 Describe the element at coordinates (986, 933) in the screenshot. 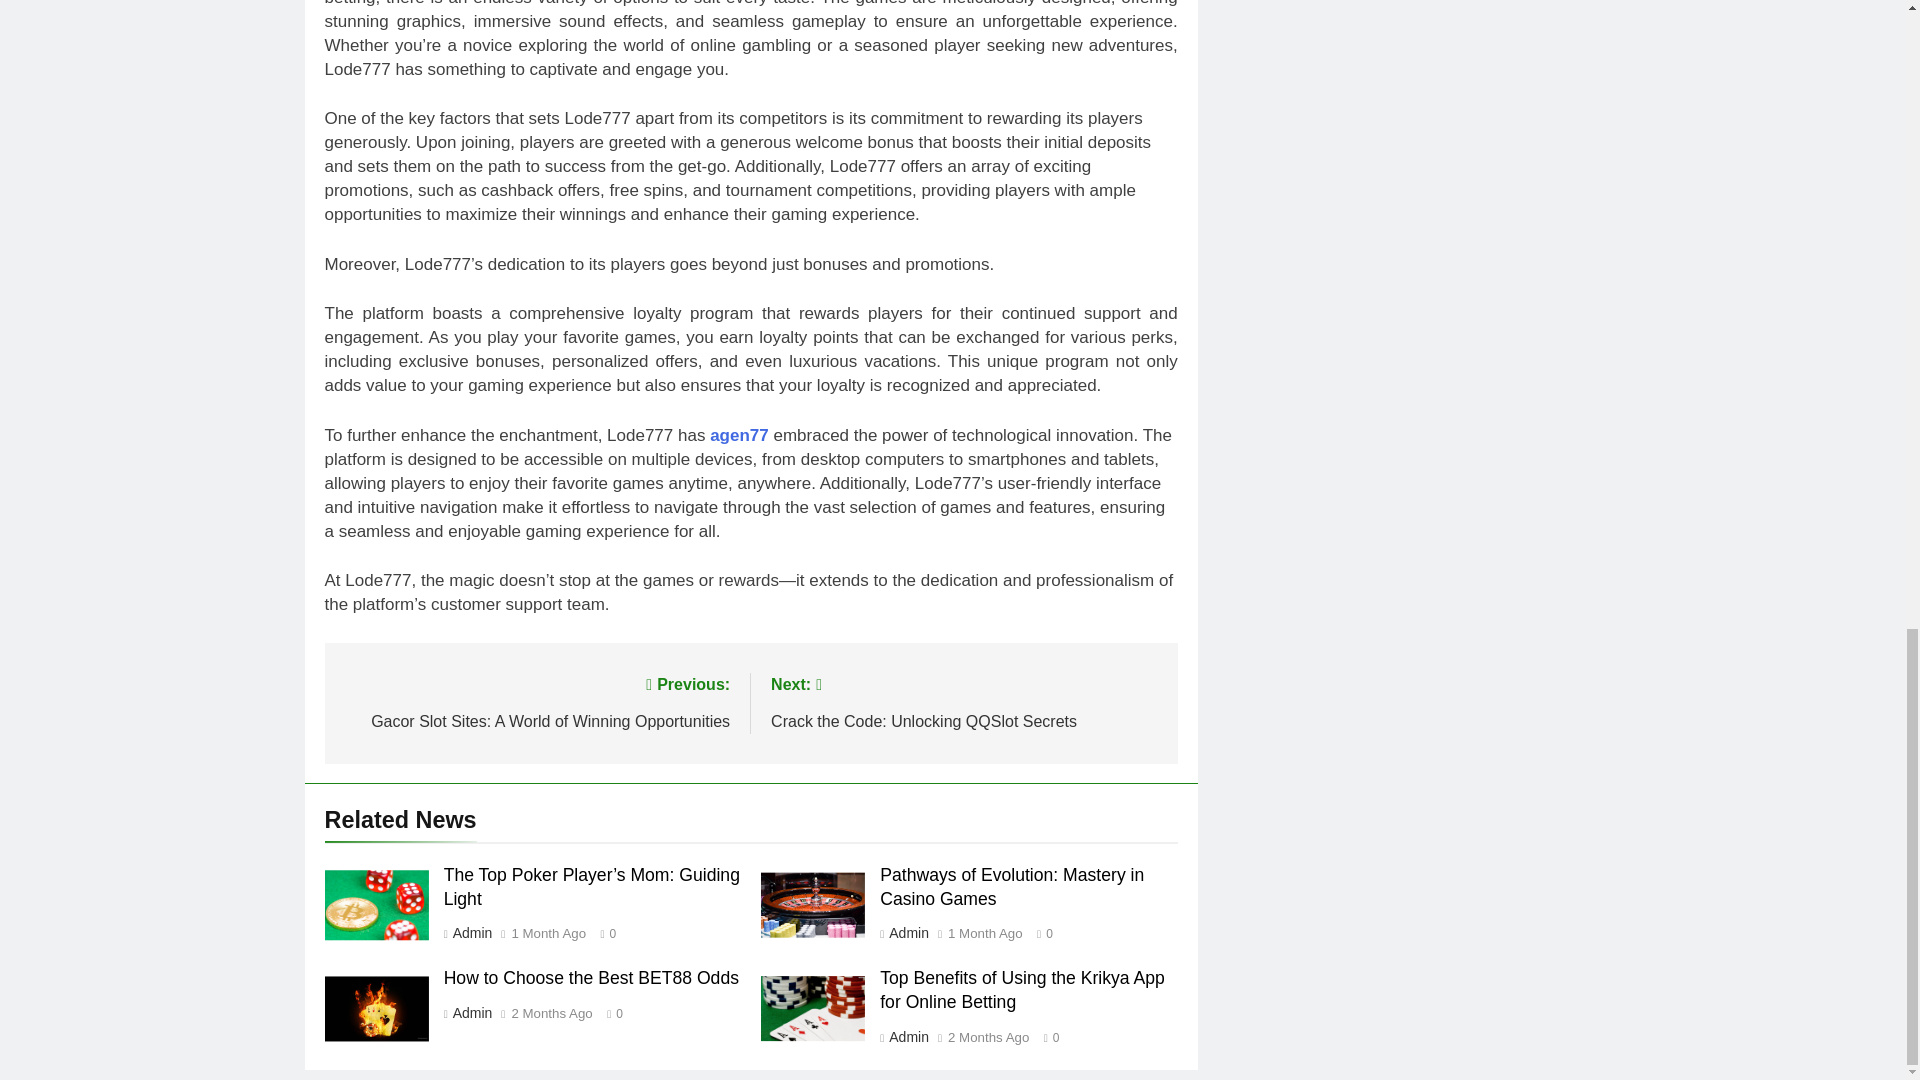

I see `Admin` at that location.